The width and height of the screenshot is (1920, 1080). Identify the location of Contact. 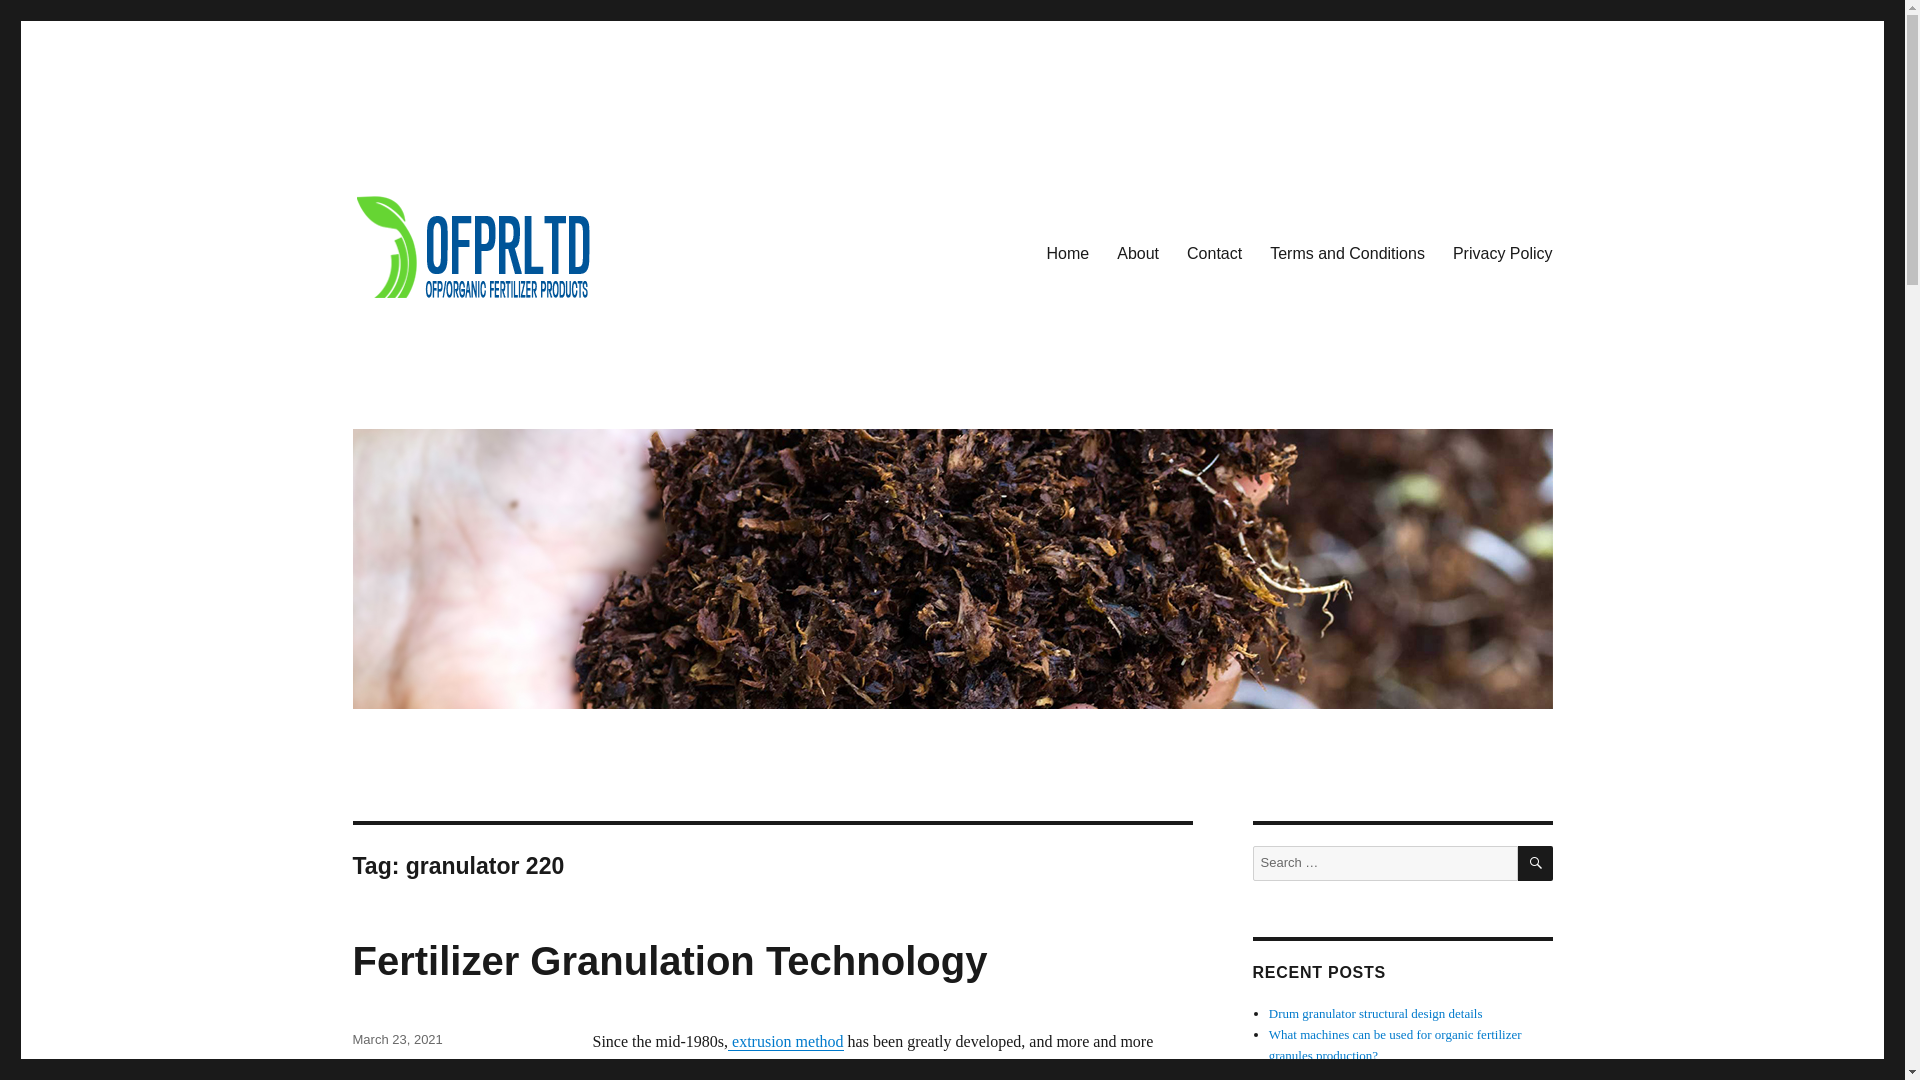
(1214, 253).